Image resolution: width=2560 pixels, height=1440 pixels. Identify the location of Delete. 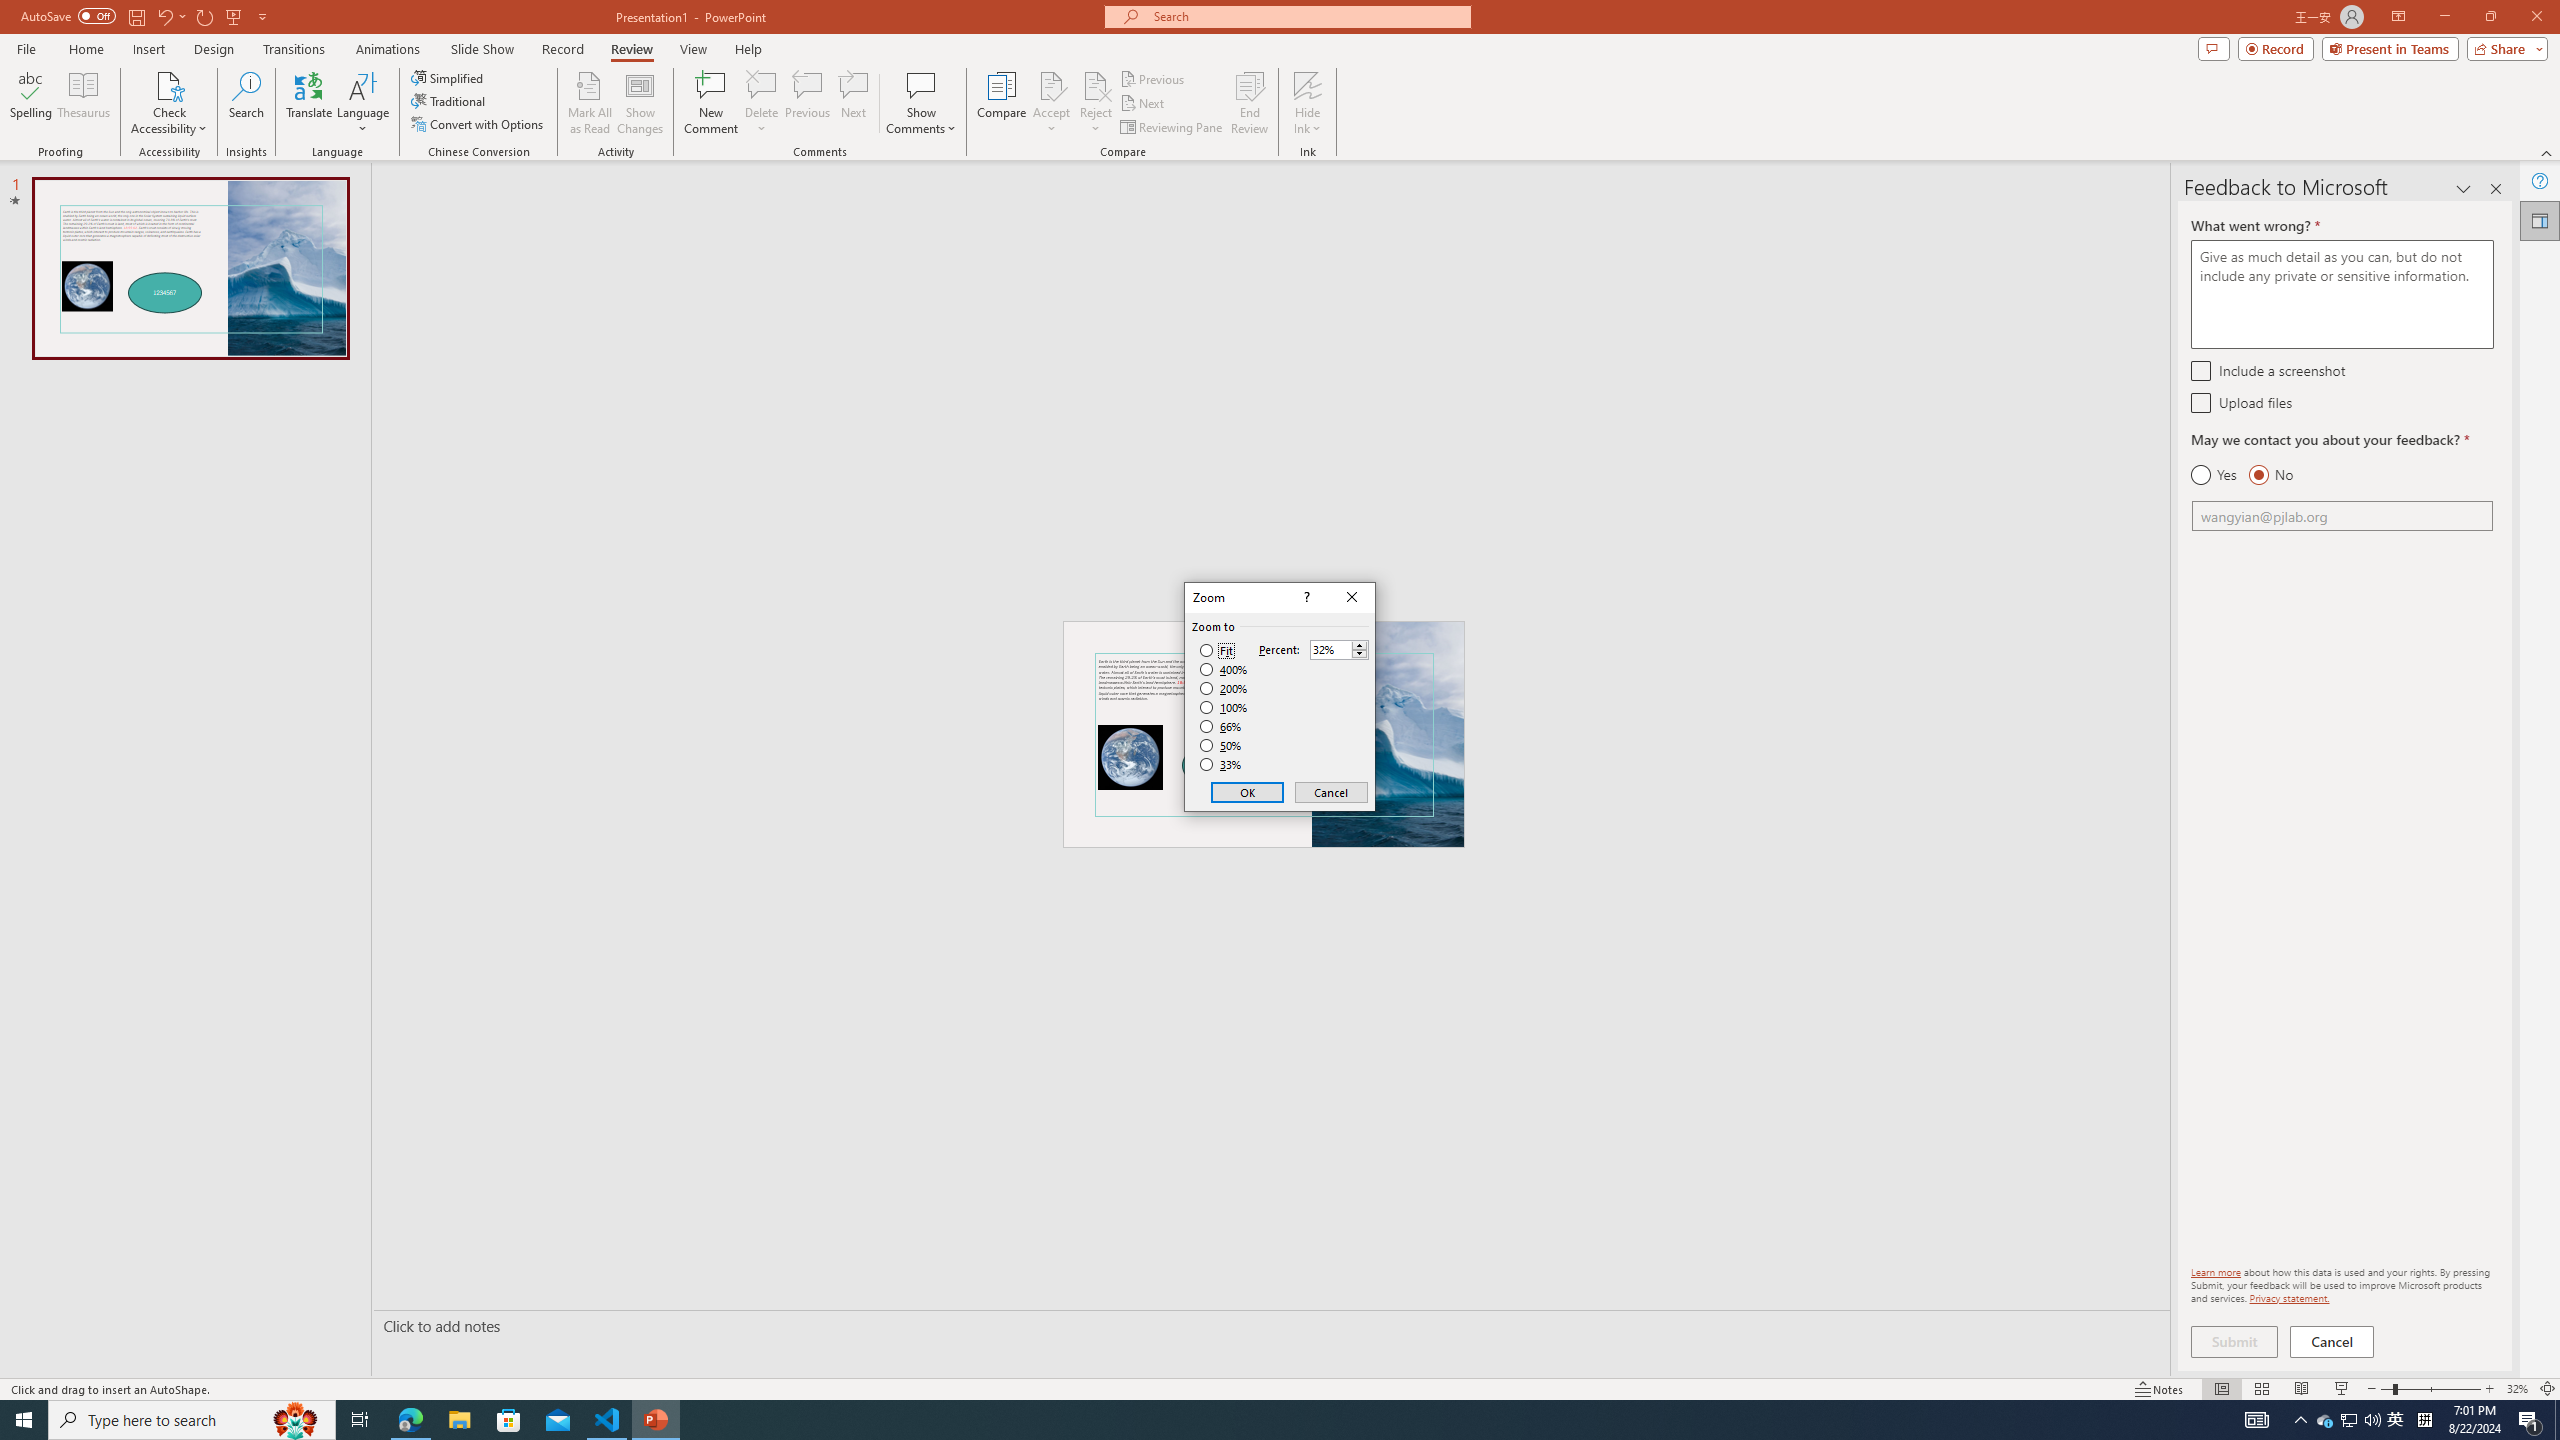
(761, 103).